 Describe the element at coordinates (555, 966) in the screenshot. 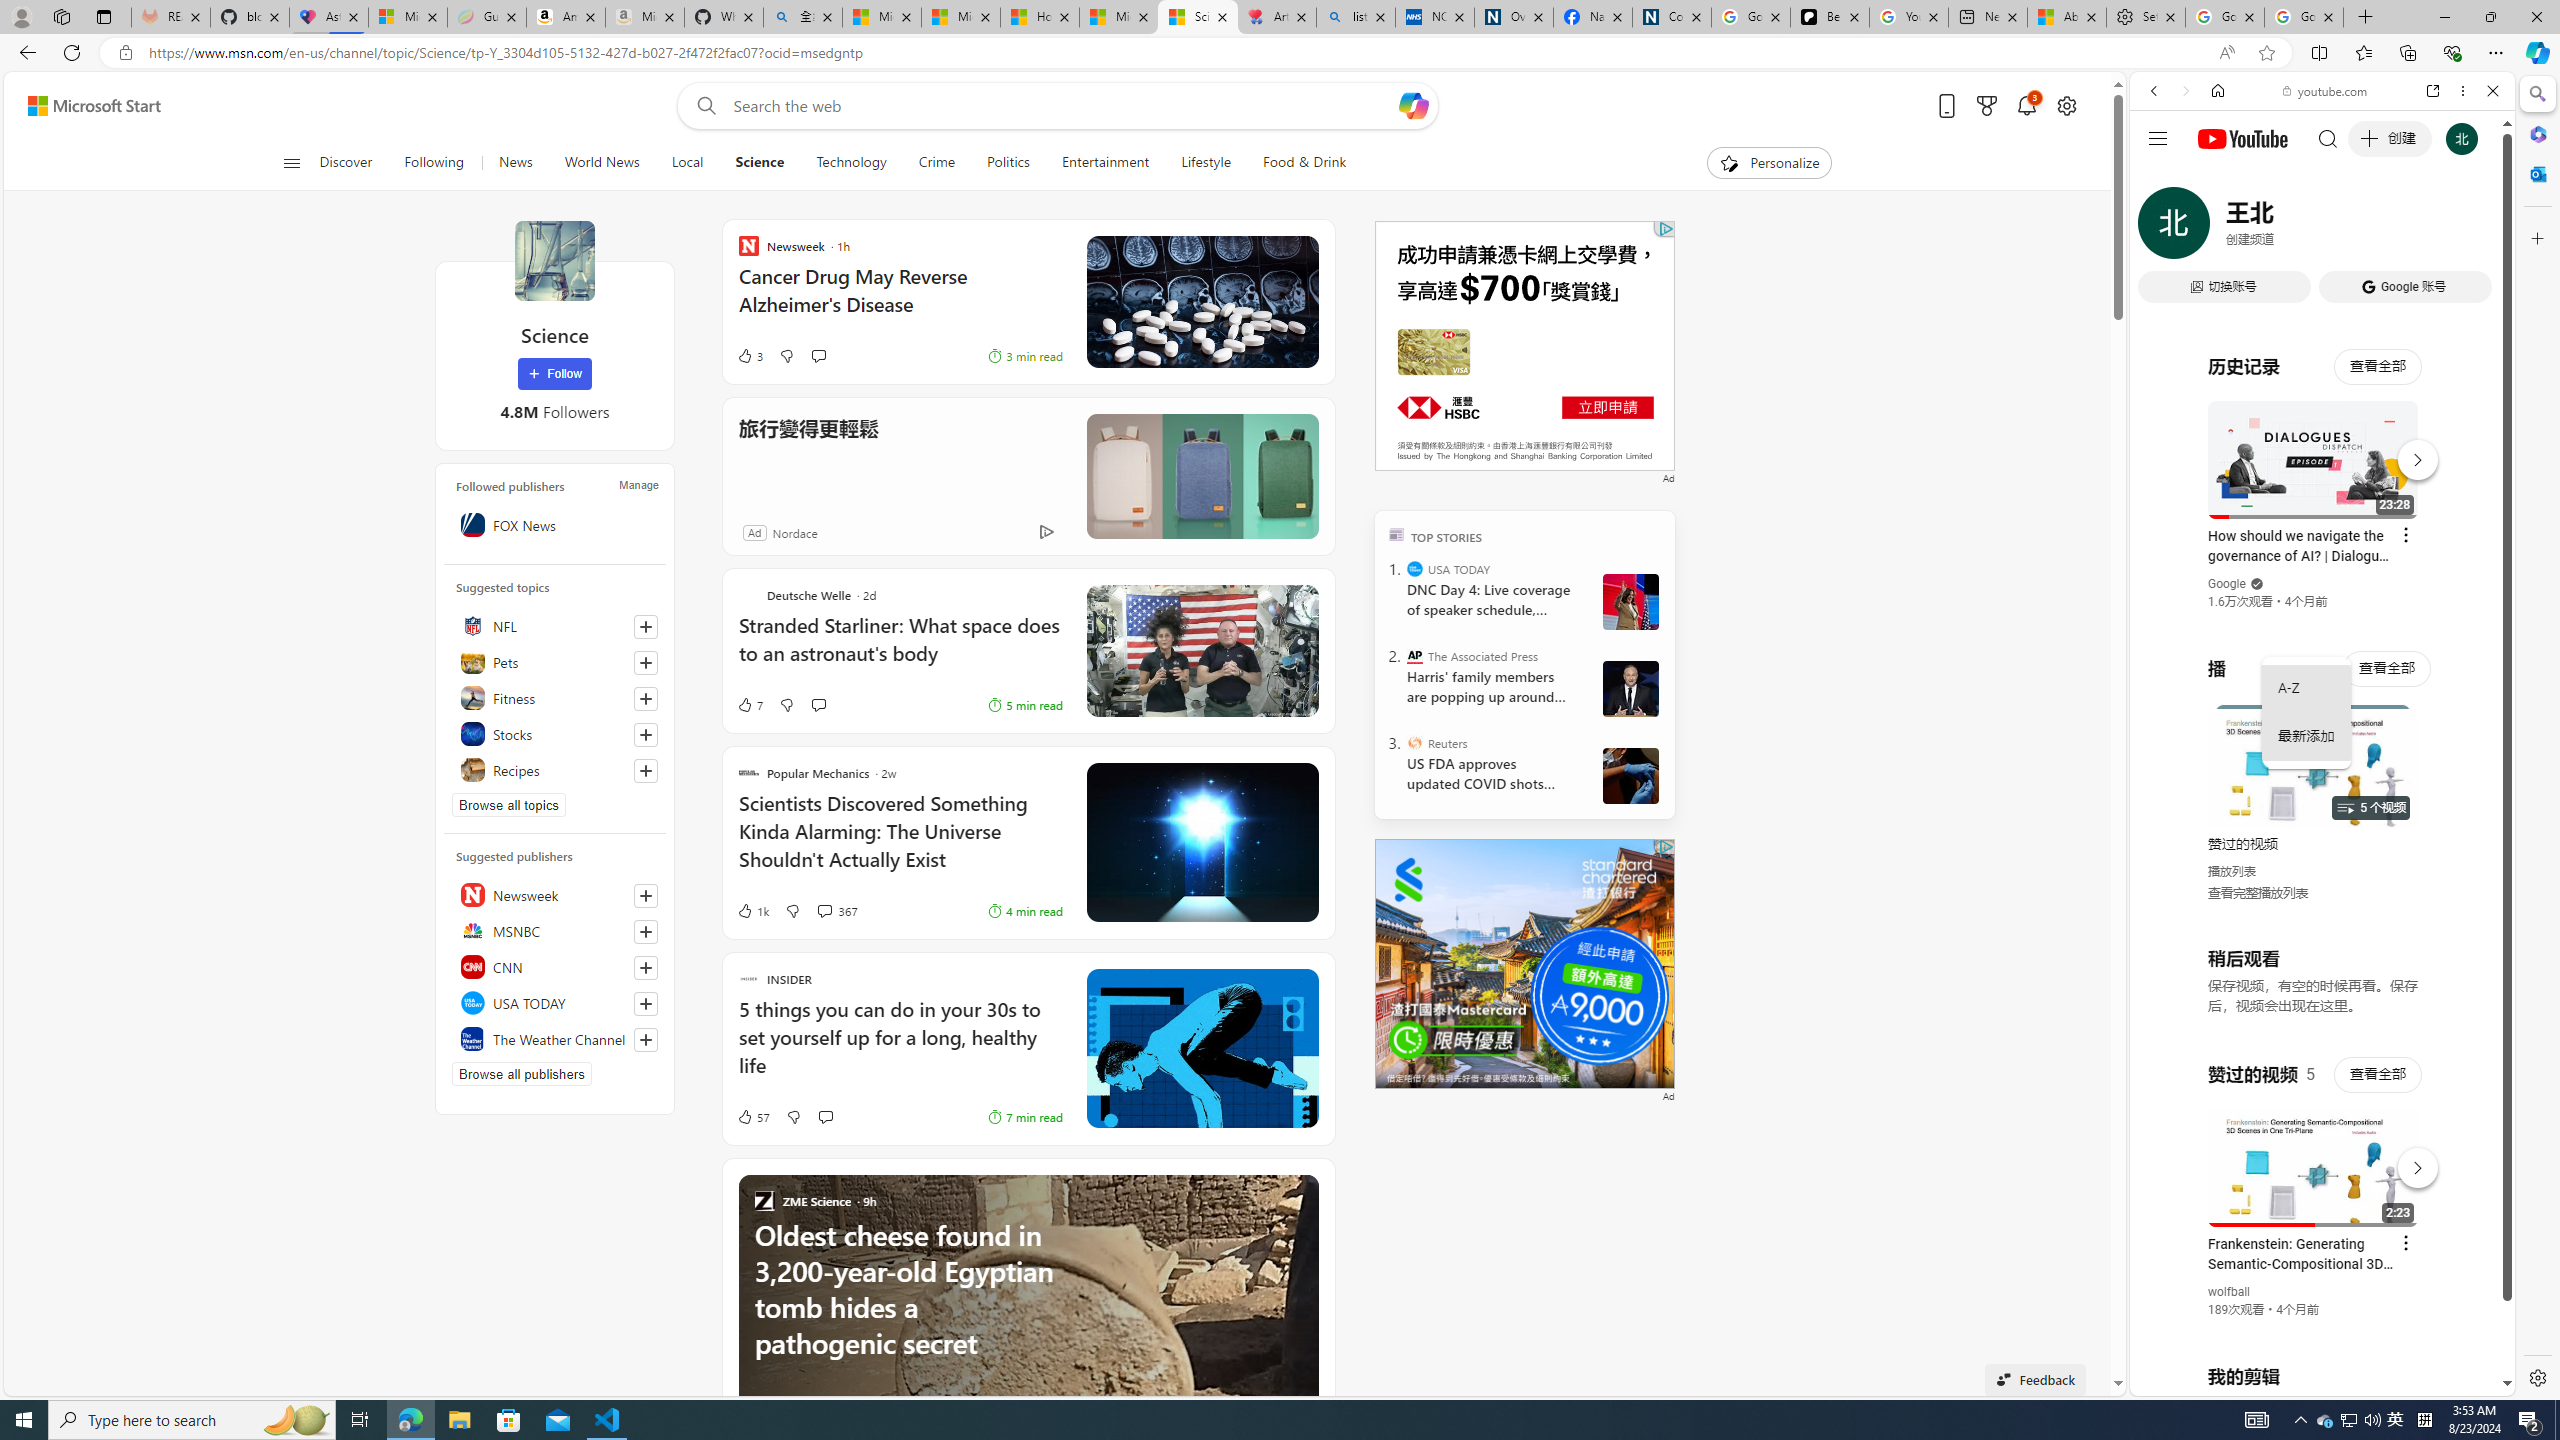

I see `CNN` at that location.